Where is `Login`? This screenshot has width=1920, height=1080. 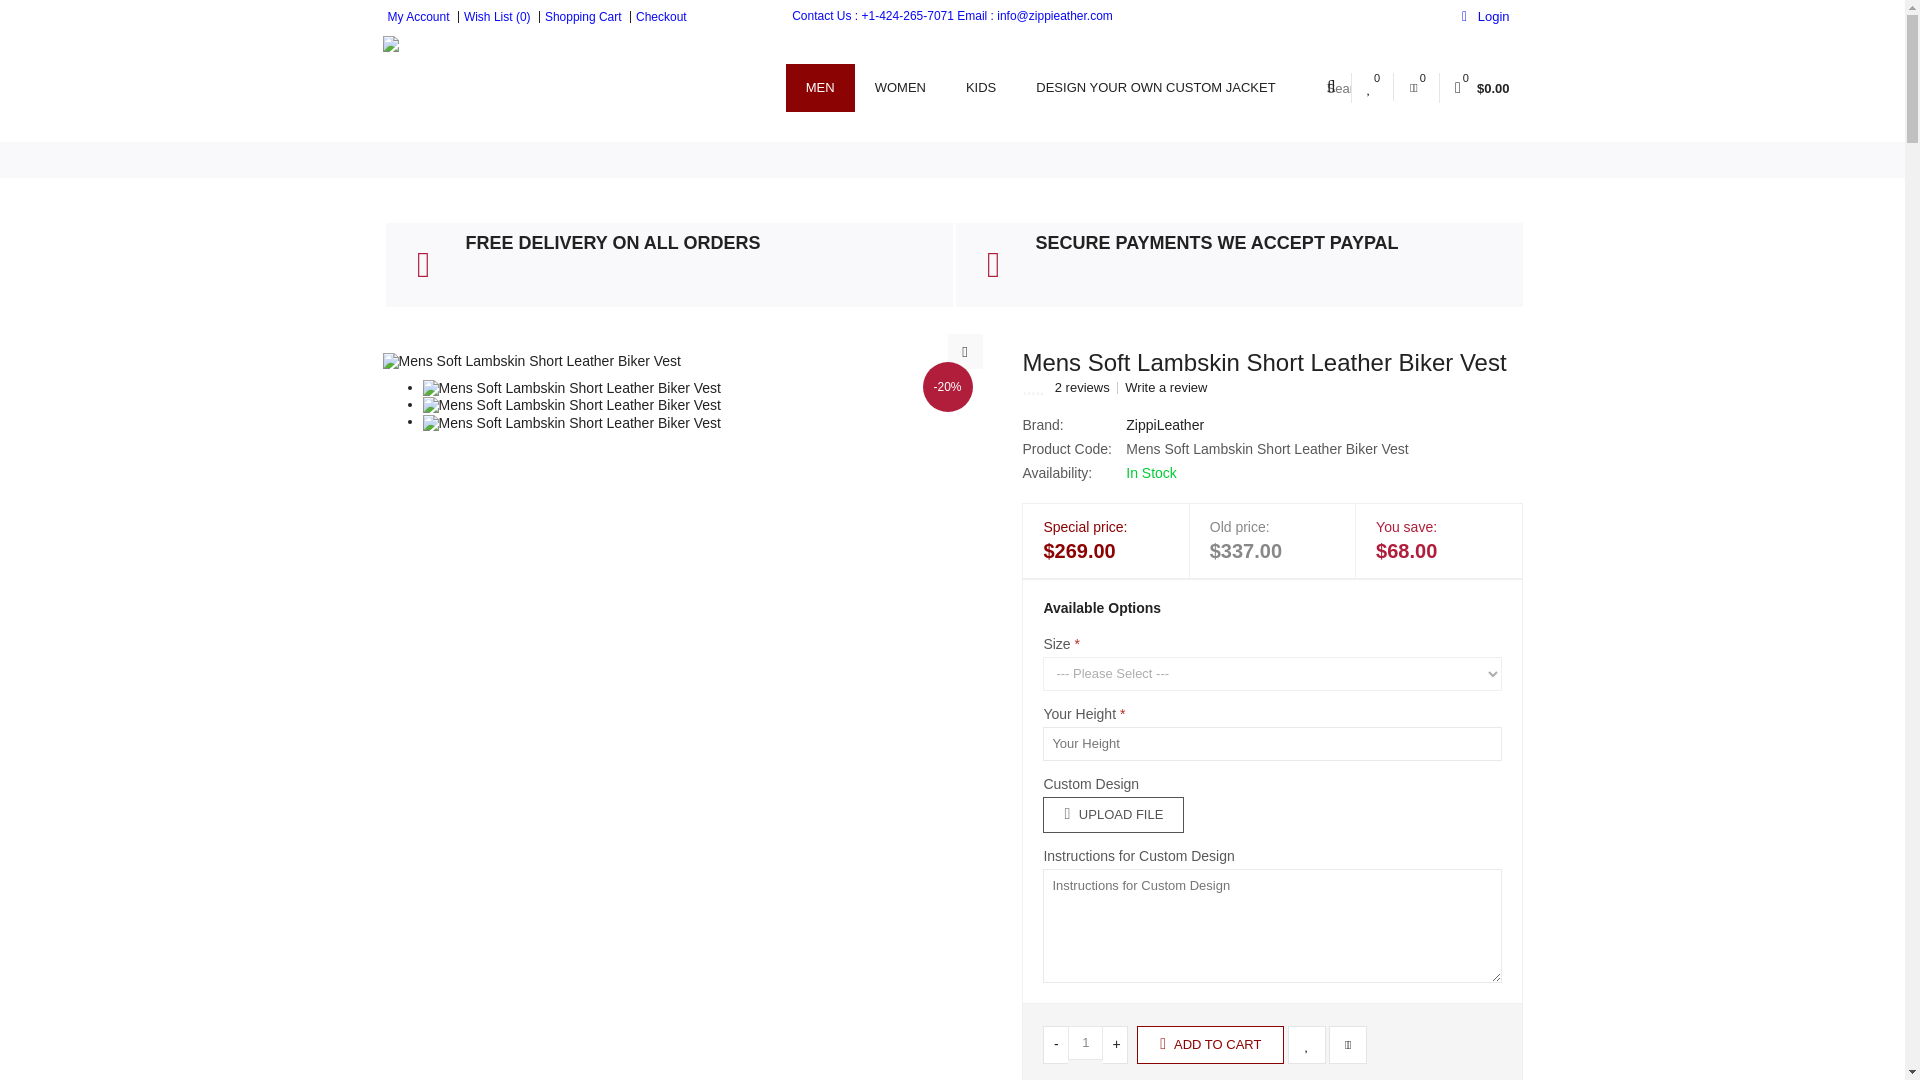 Login is located at coordinates (1485, 16).